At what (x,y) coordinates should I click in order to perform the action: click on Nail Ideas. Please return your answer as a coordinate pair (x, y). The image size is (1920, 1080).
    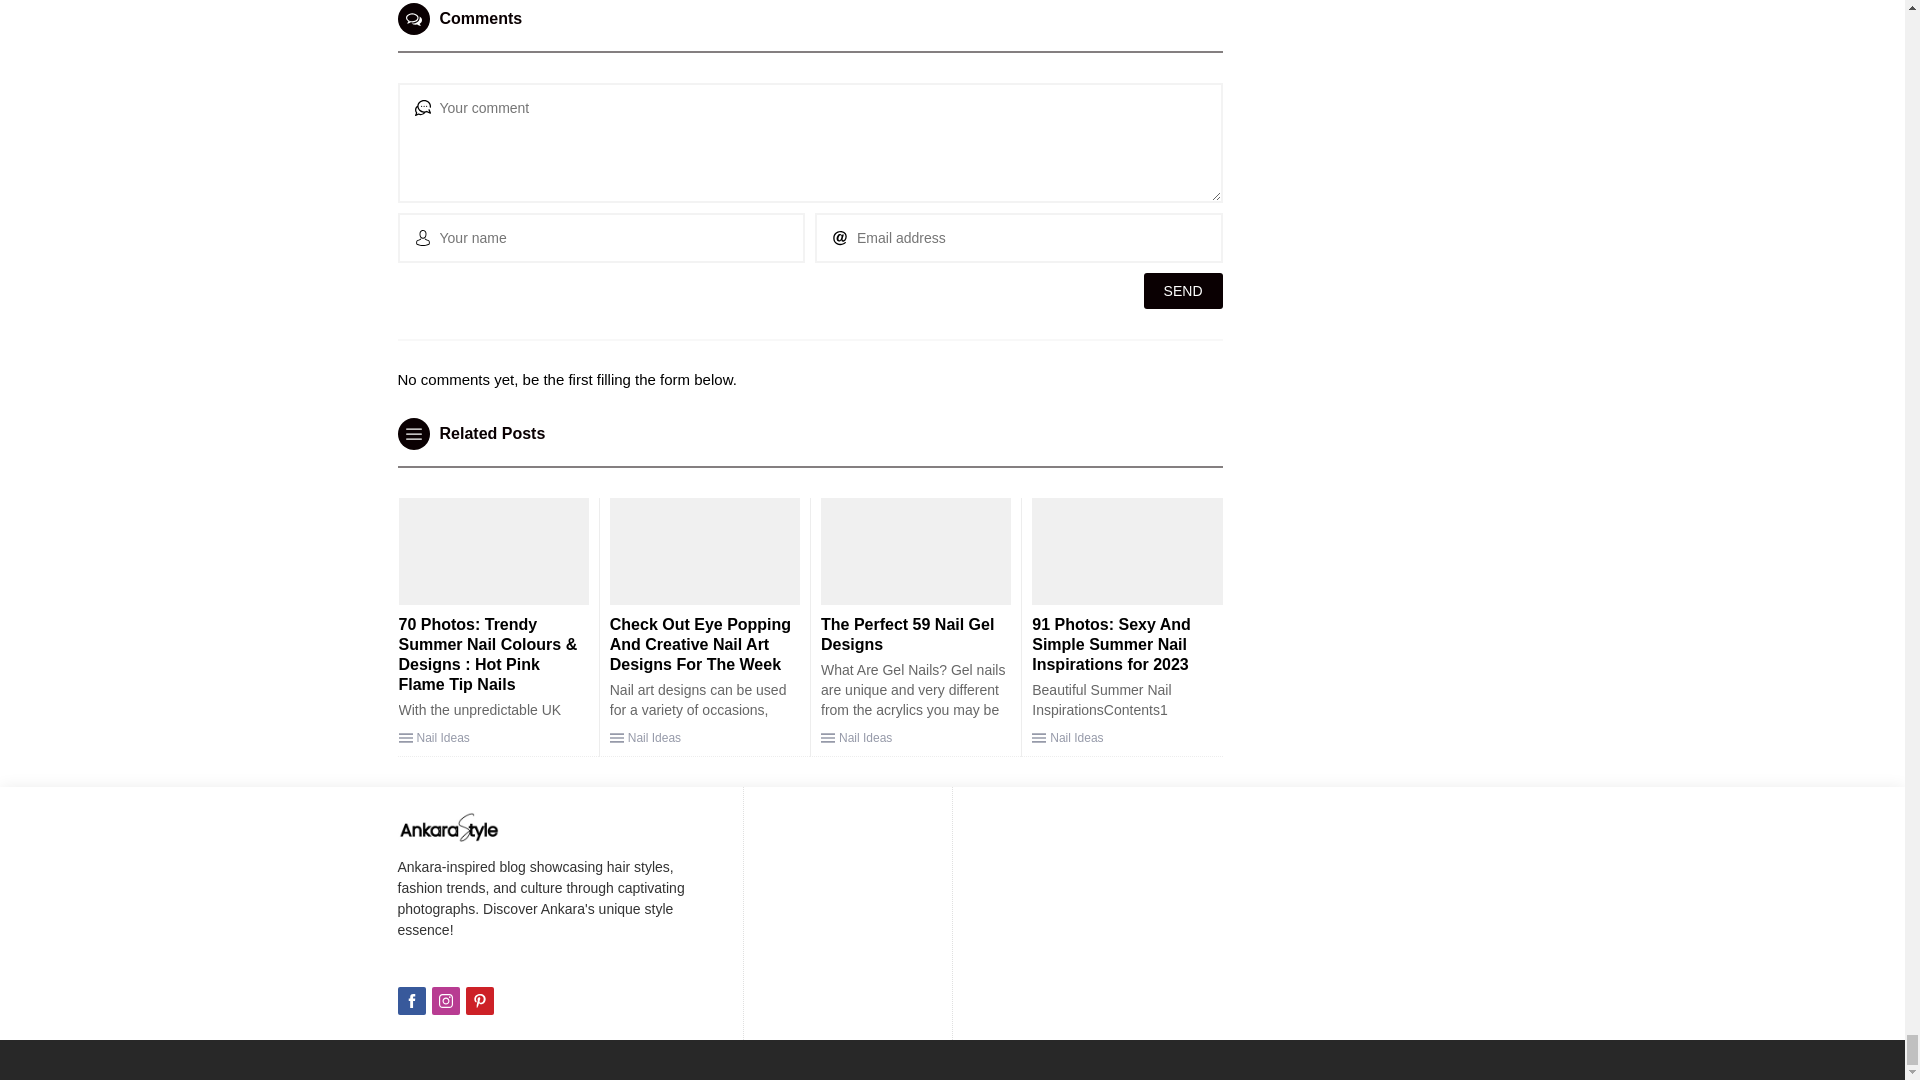
    Looking at the image, I should click on (654, 738).